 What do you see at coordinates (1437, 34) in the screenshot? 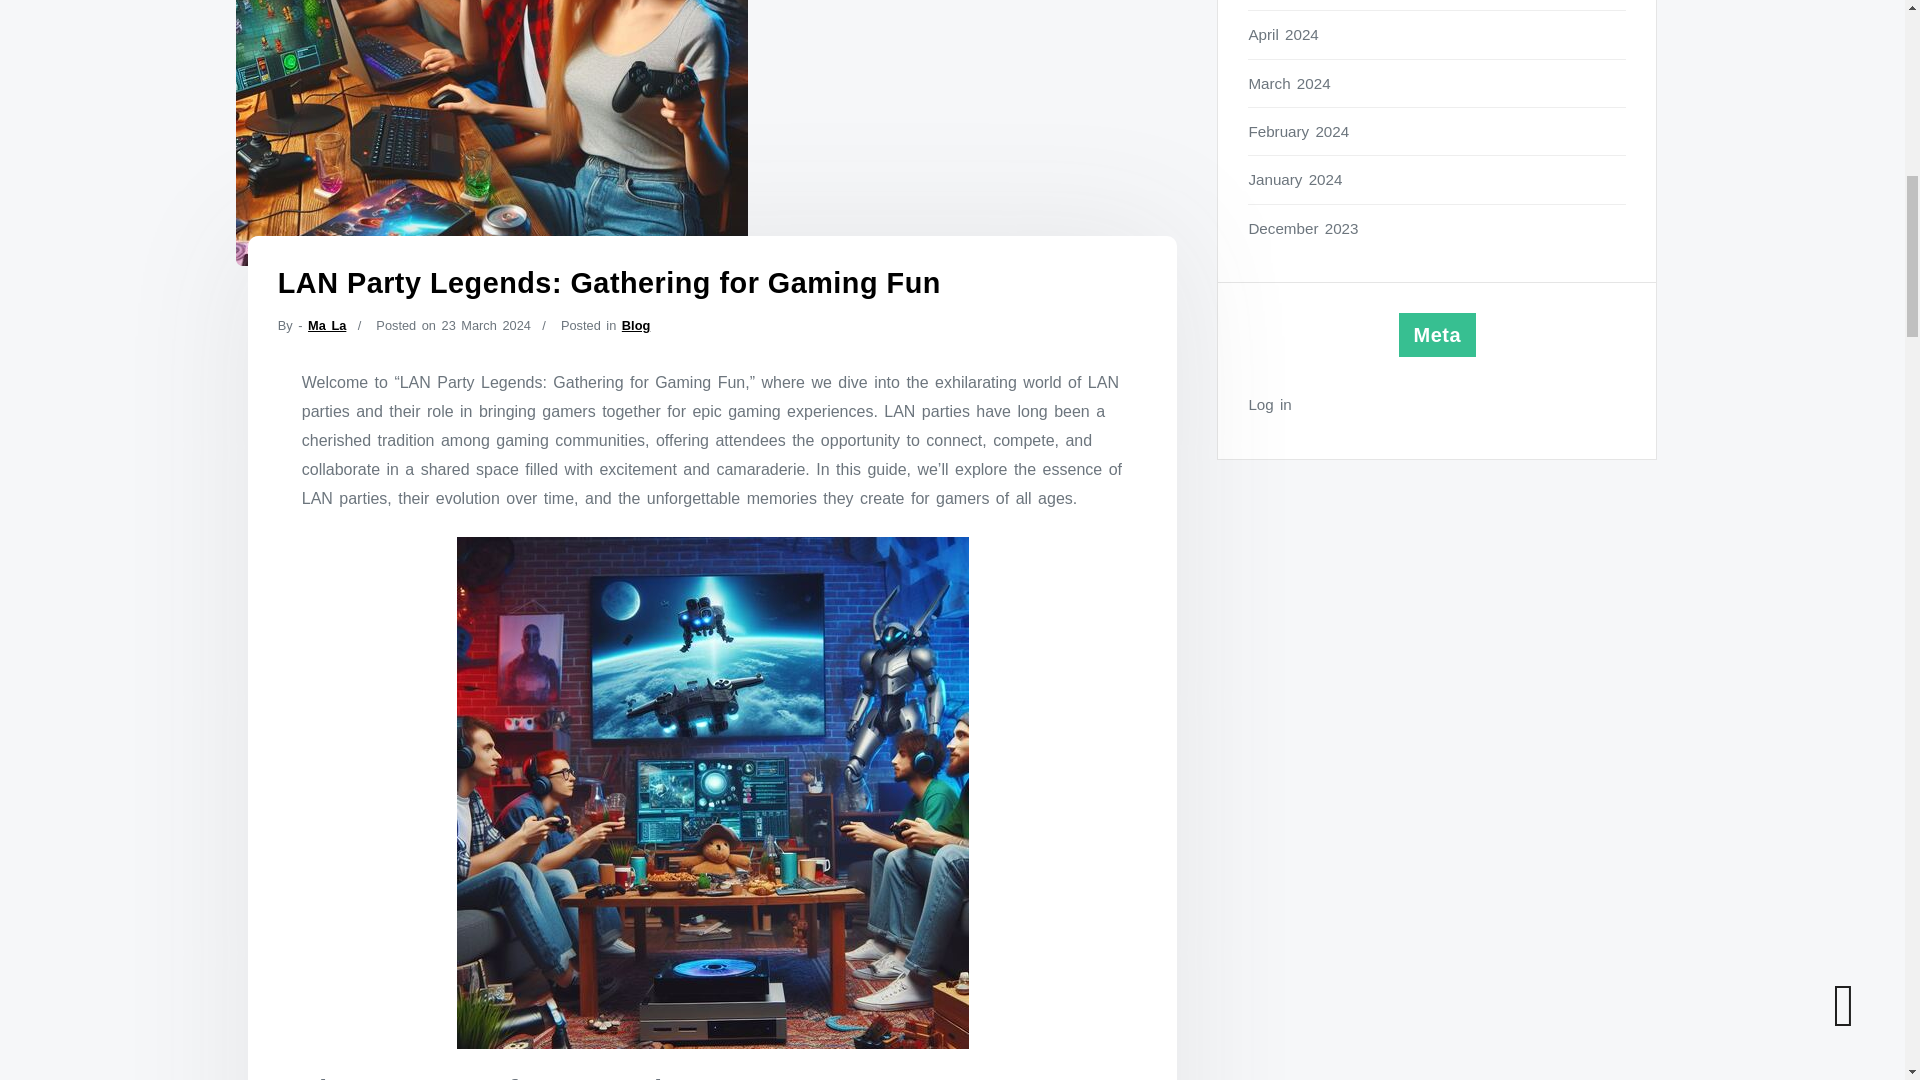
I see `April 2024` at bounding box center [1437, 34].